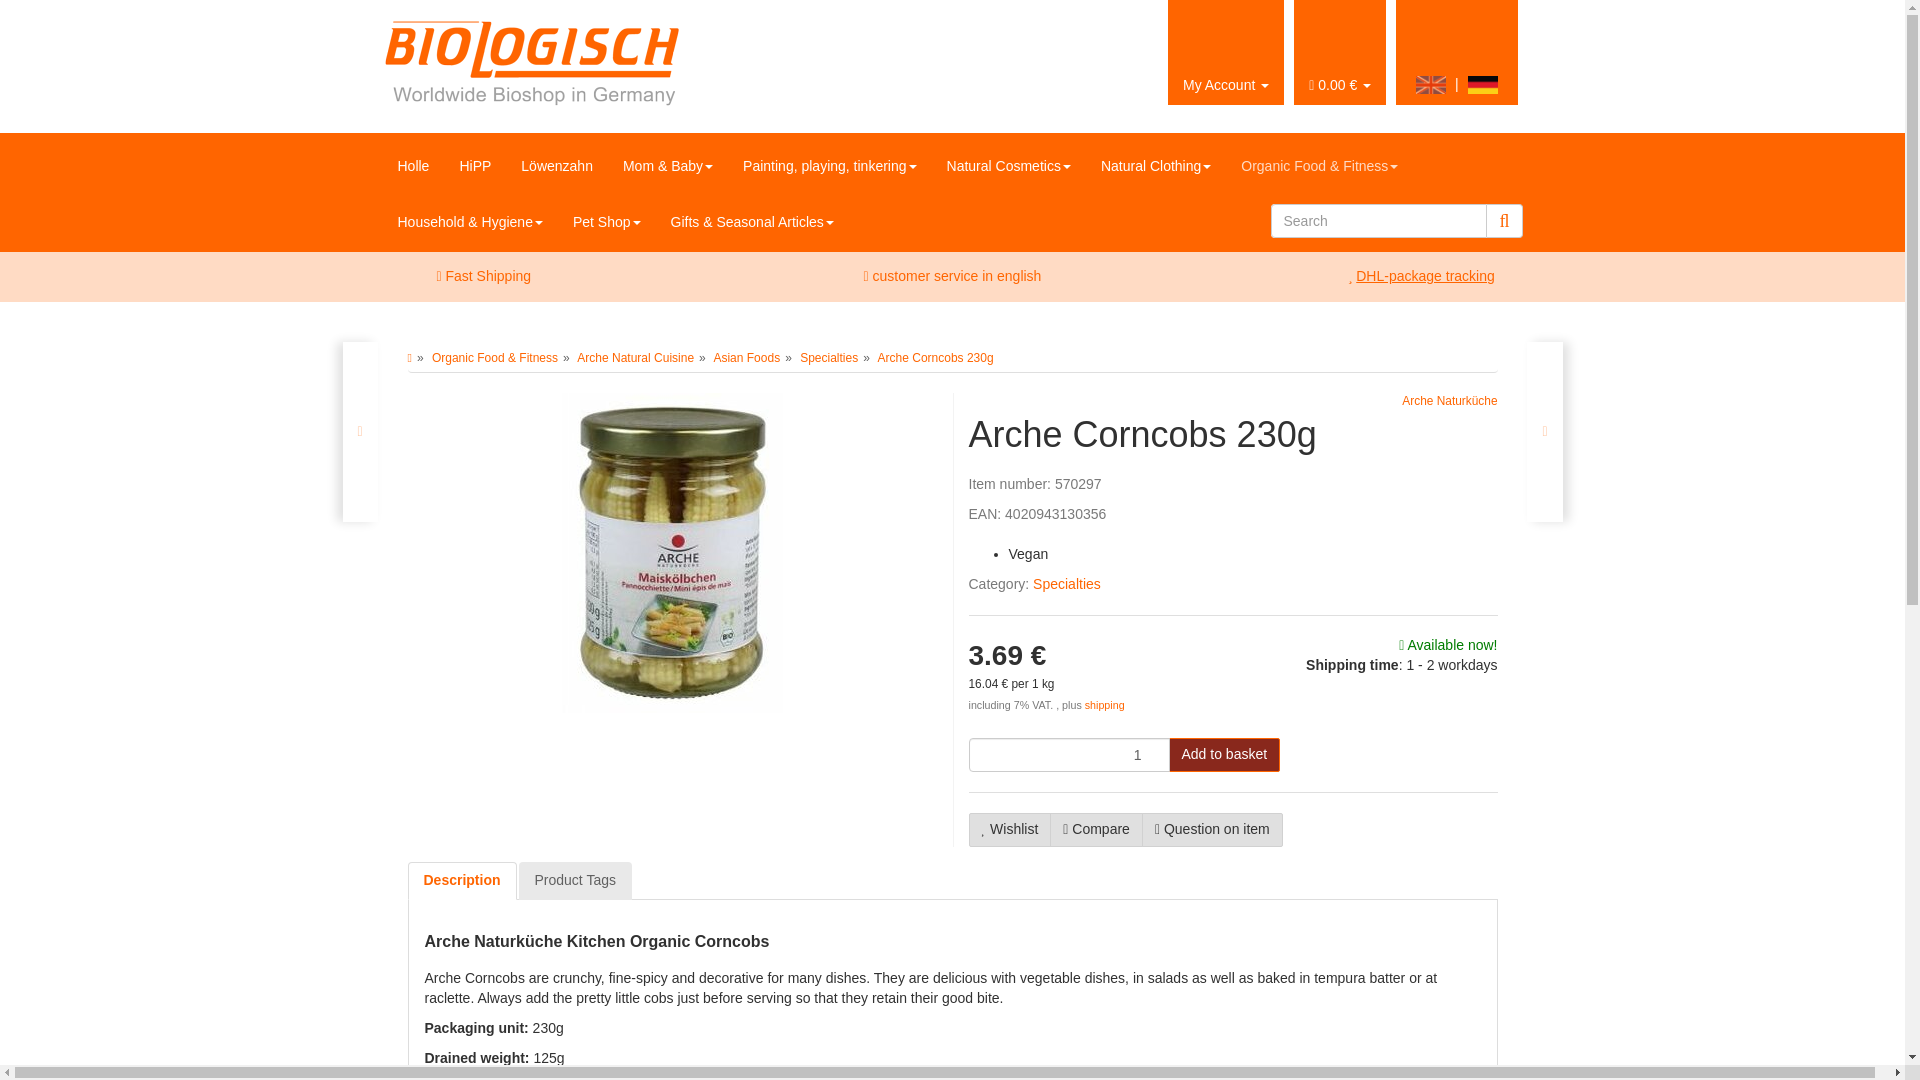  Describe the element at coordinates (936, 358) in the screenshot. I see `Arche Corncobs 230g` at that location.